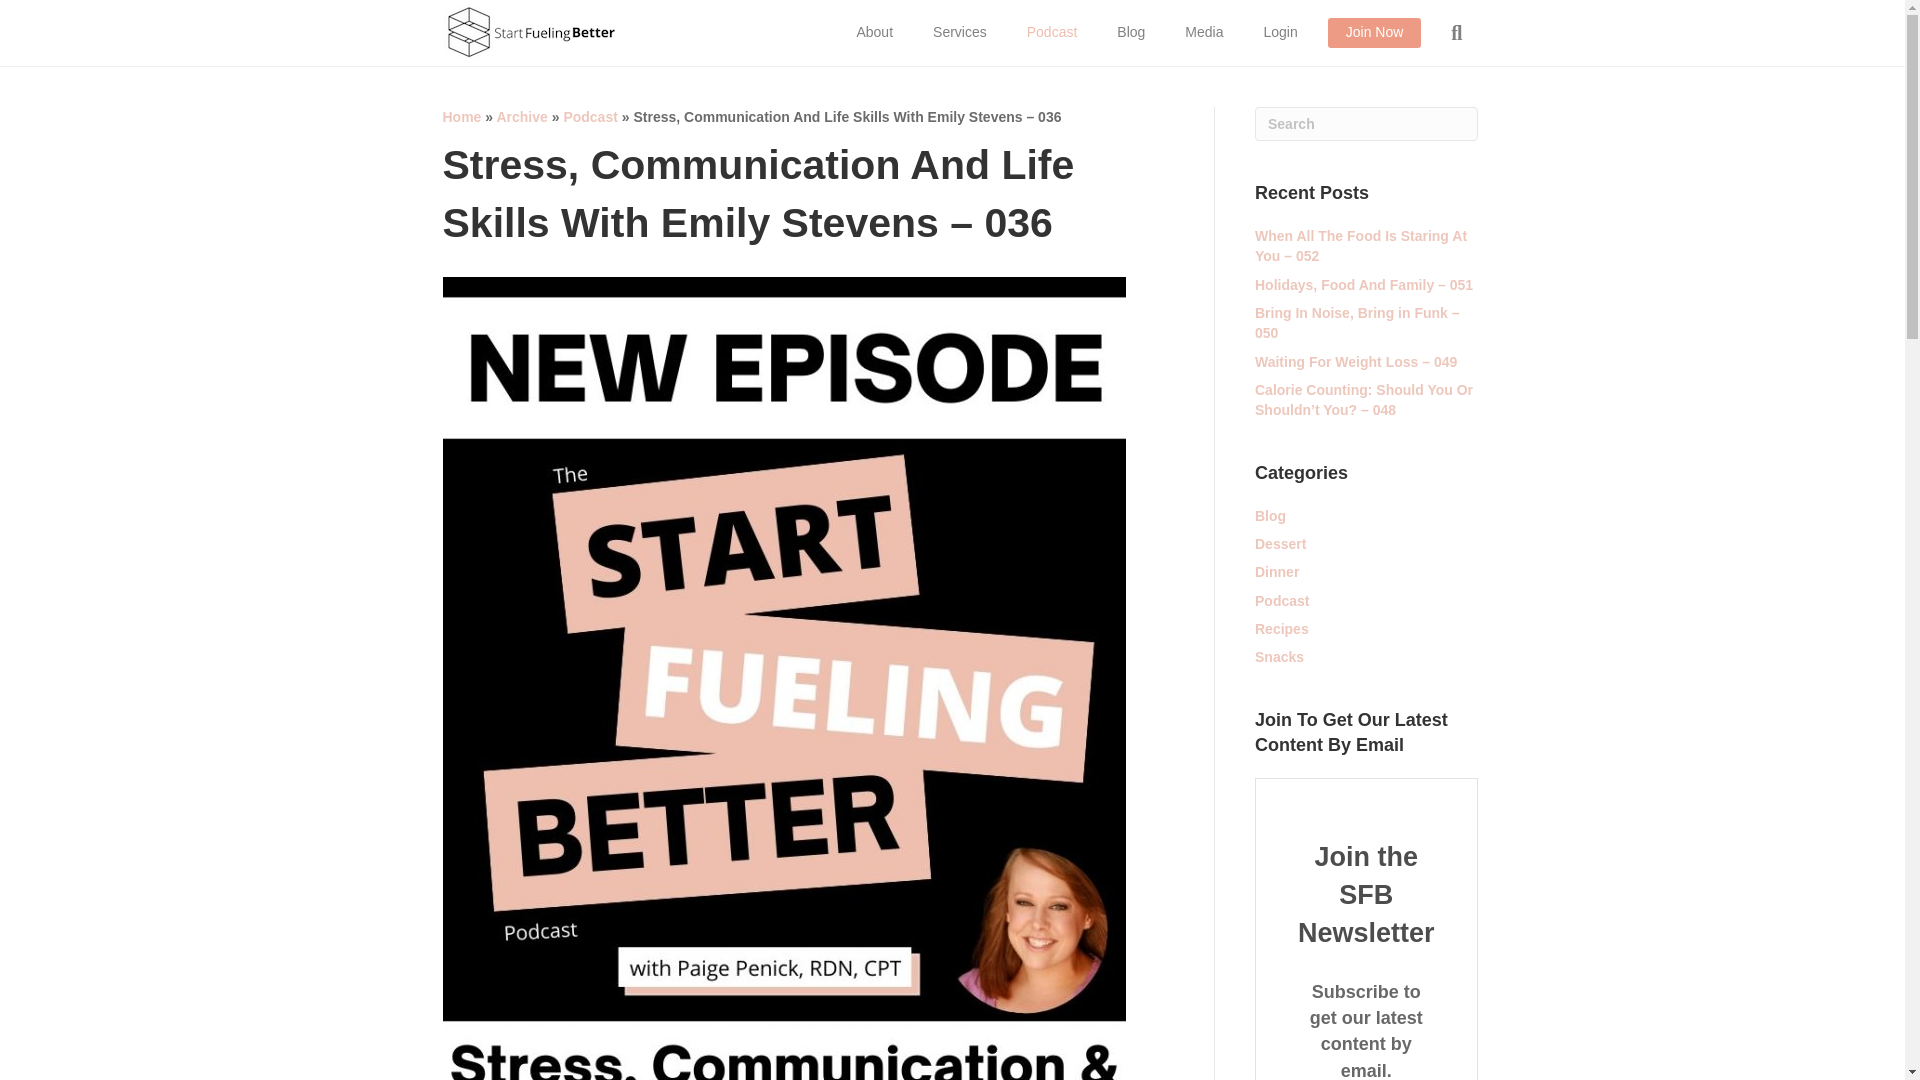  What do you see at coordinates (874, 32) in the screenshot?
I see `About` at bounding box center [874, 32].